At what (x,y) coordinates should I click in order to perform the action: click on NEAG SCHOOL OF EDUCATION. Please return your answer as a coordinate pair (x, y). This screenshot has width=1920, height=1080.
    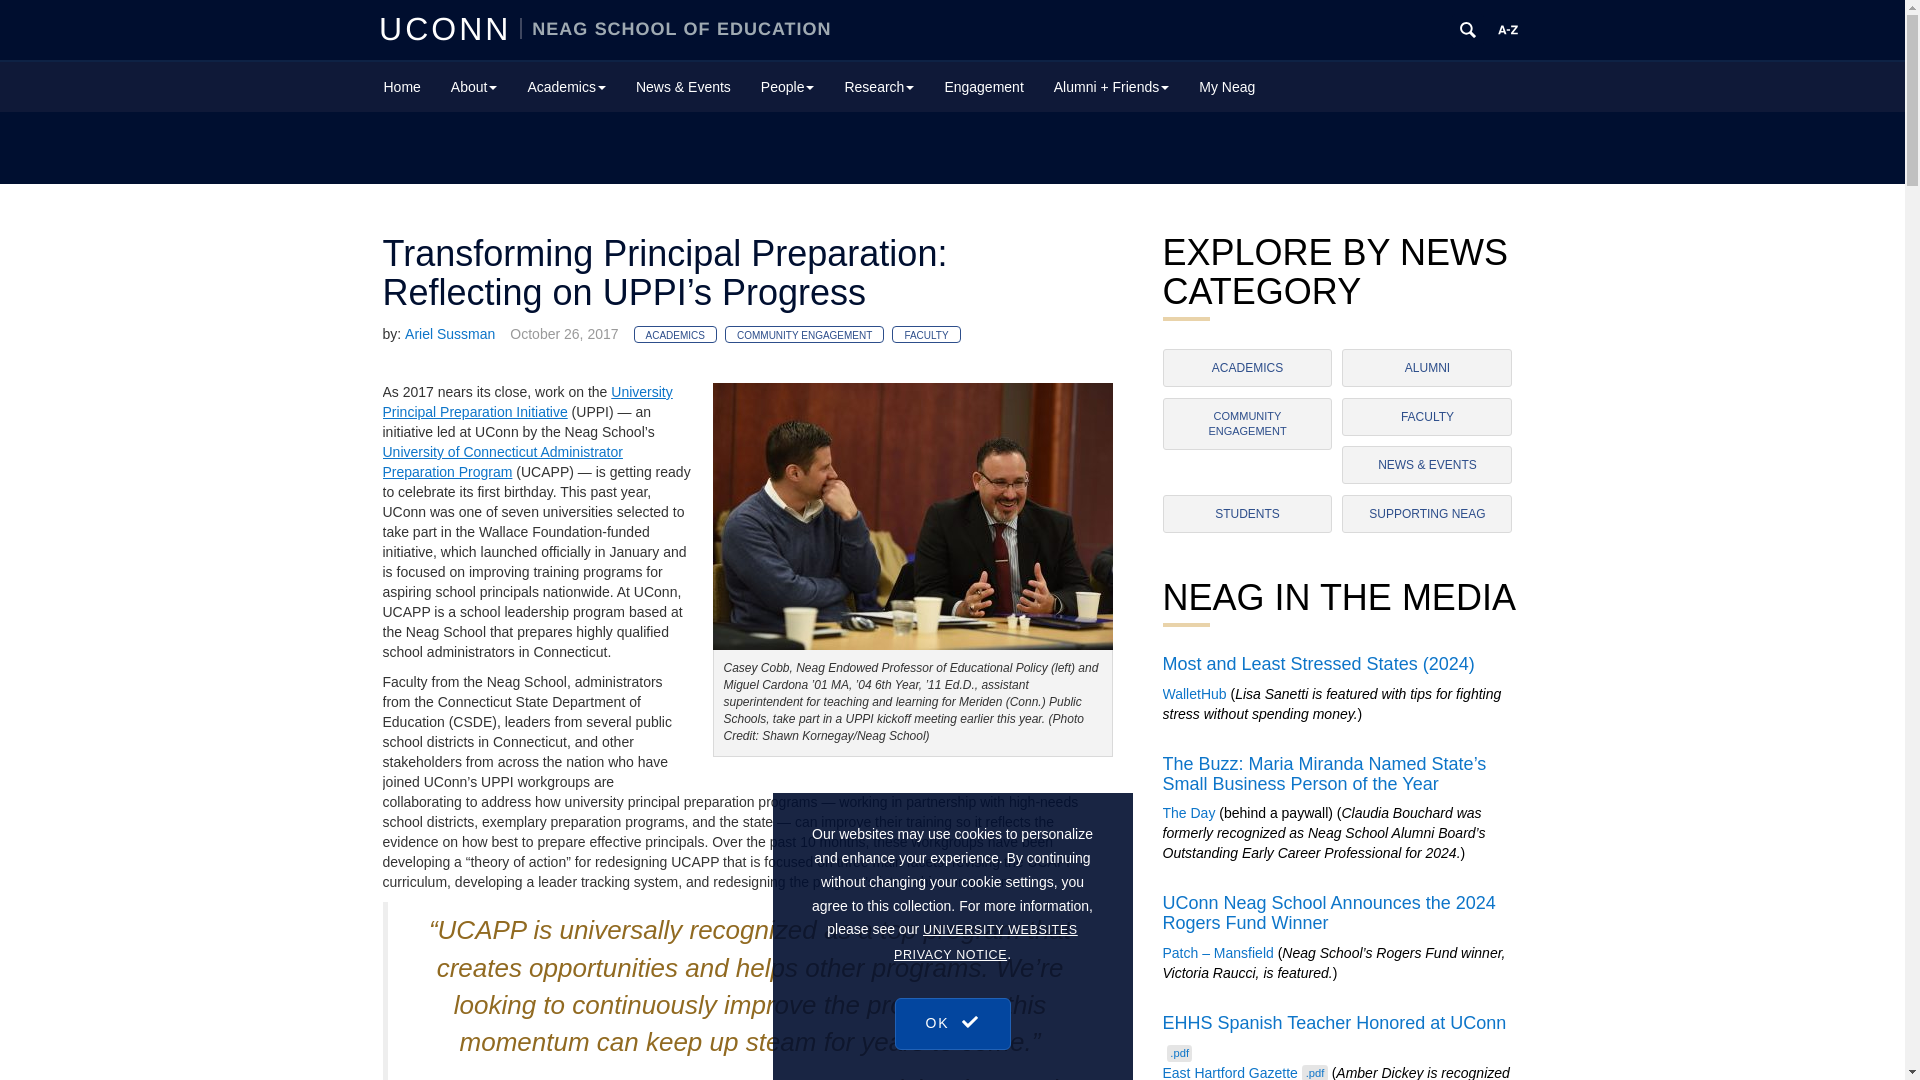
    Looking at the image, I should click on (676, 28).